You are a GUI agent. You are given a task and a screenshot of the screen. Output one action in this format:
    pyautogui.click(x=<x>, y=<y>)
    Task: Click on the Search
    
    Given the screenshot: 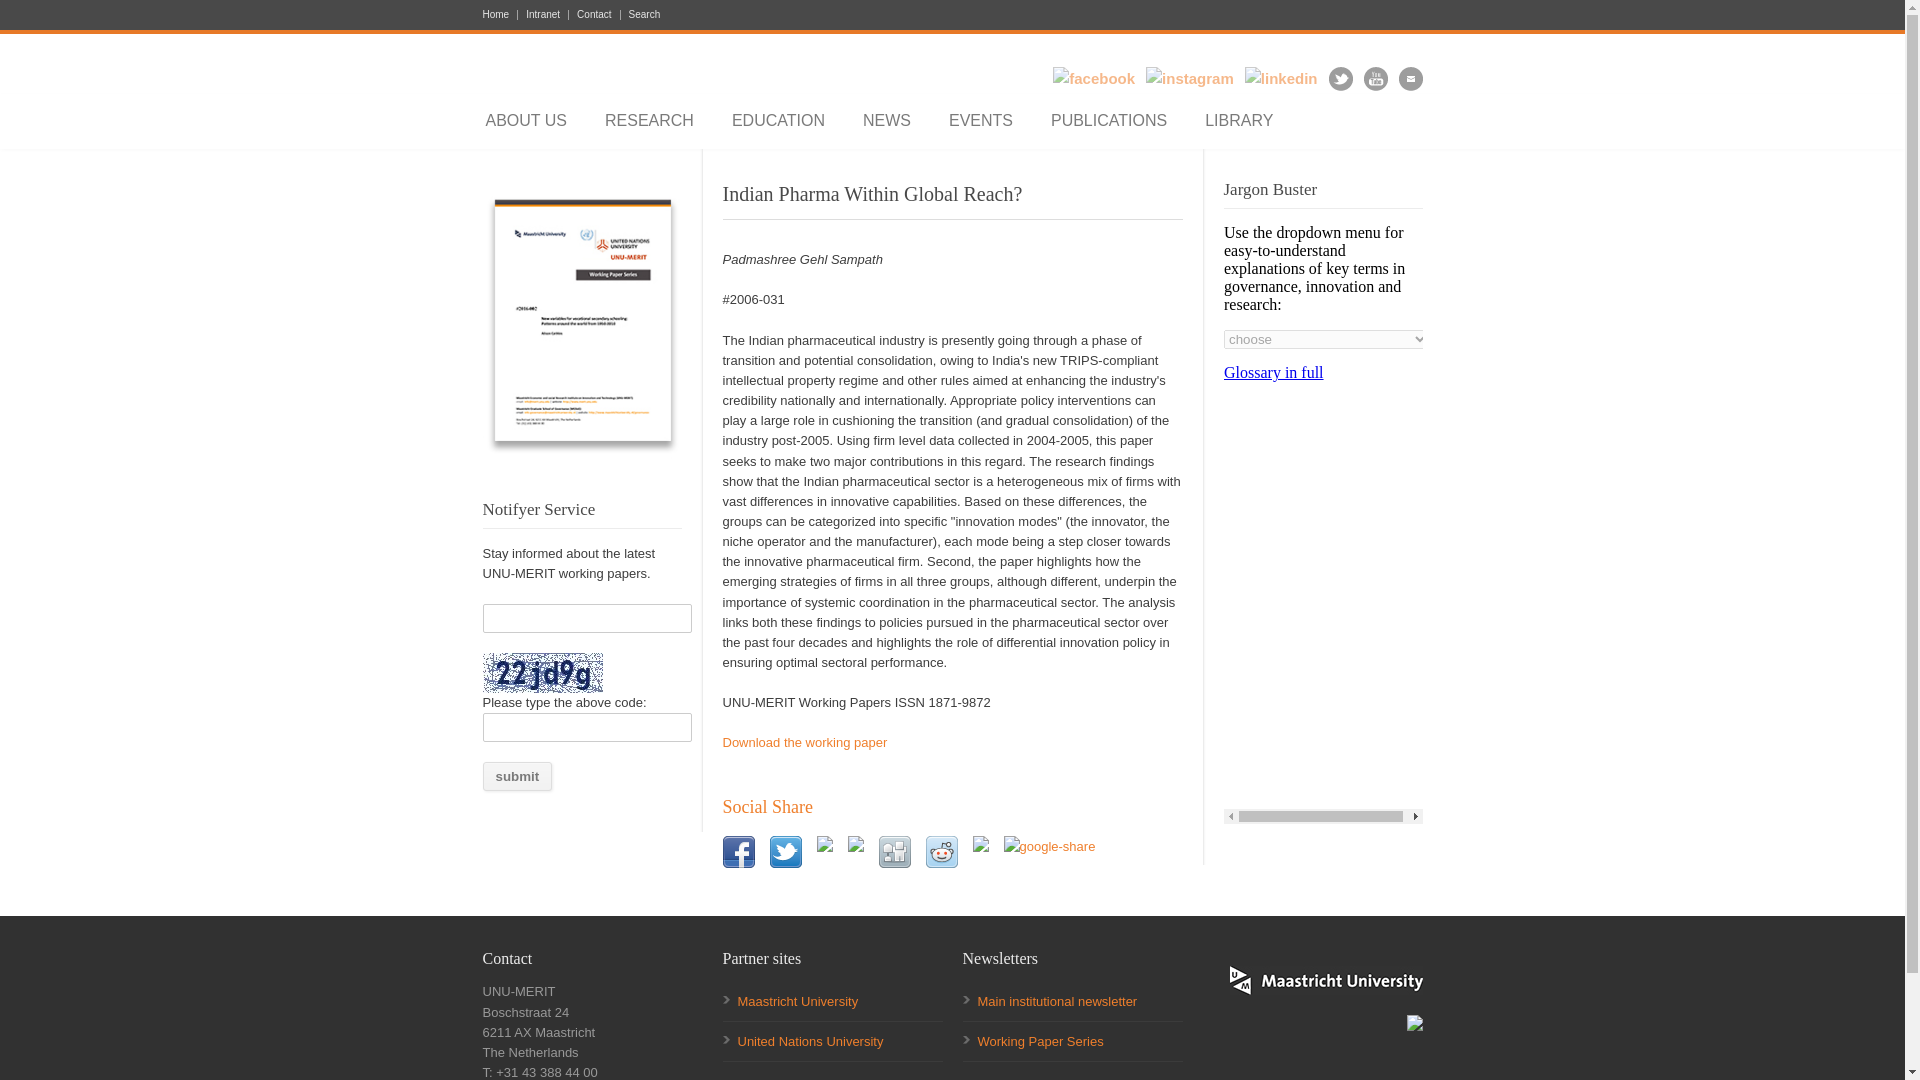 What is the action you would take?
    pyautogui.click(x=640, y=14)
    